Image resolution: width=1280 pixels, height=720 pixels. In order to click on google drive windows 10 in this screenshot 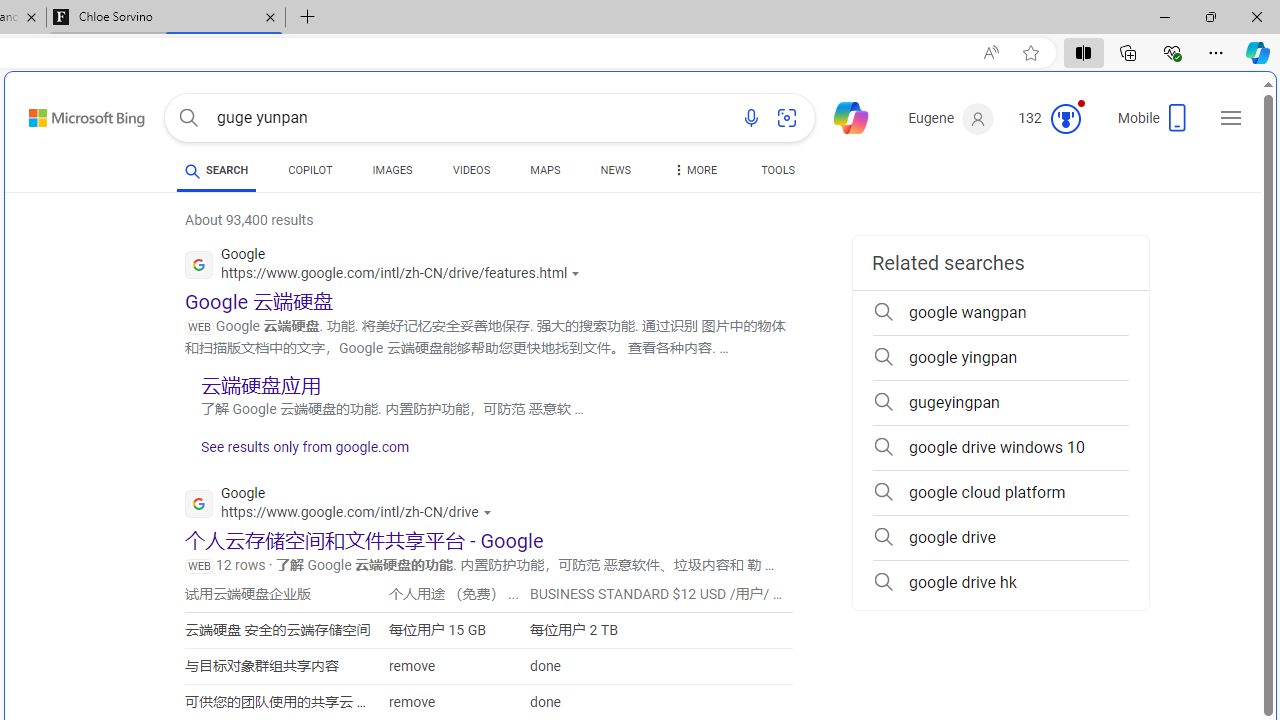, I will do `click(1000, 448)`.